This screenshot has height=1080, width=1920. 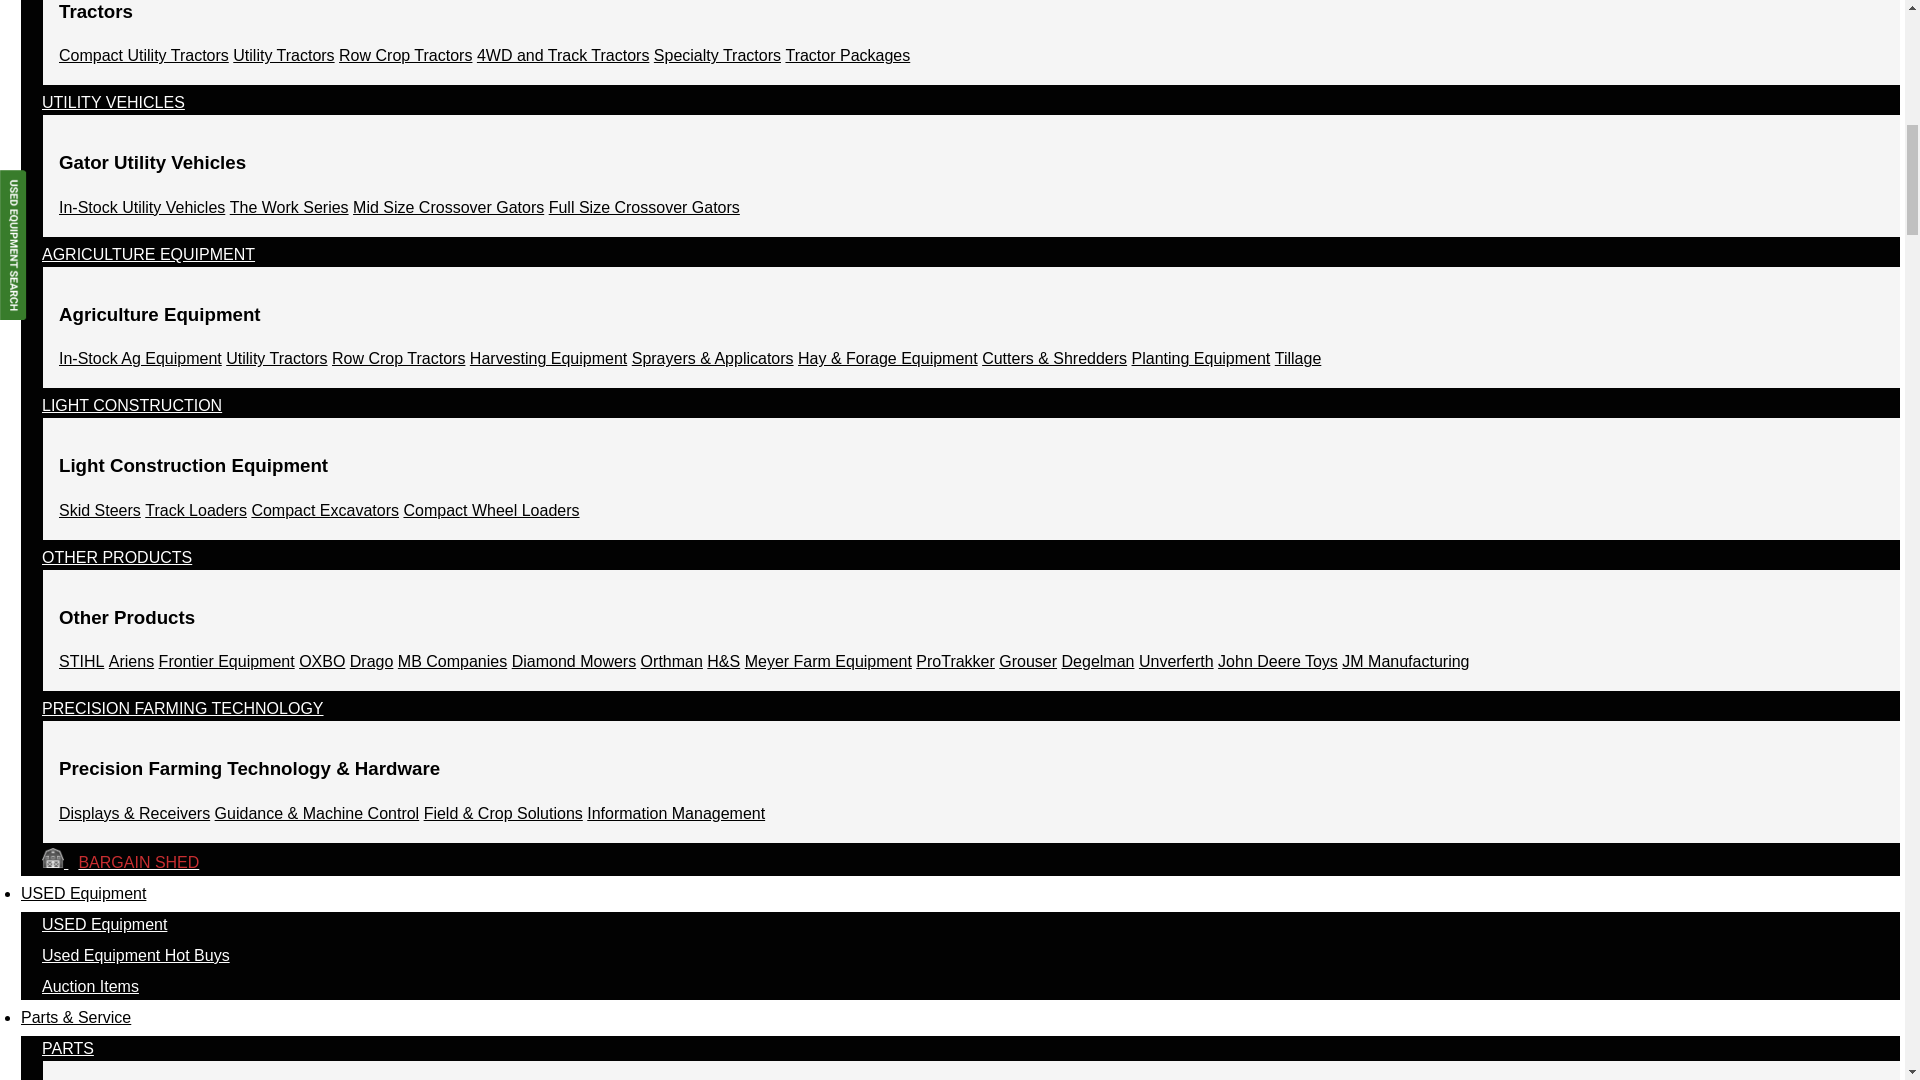 What do you see at coordinates (848, 55) in the screenshot?
I see `Tractor Packages` at bounding box center [848, 55].